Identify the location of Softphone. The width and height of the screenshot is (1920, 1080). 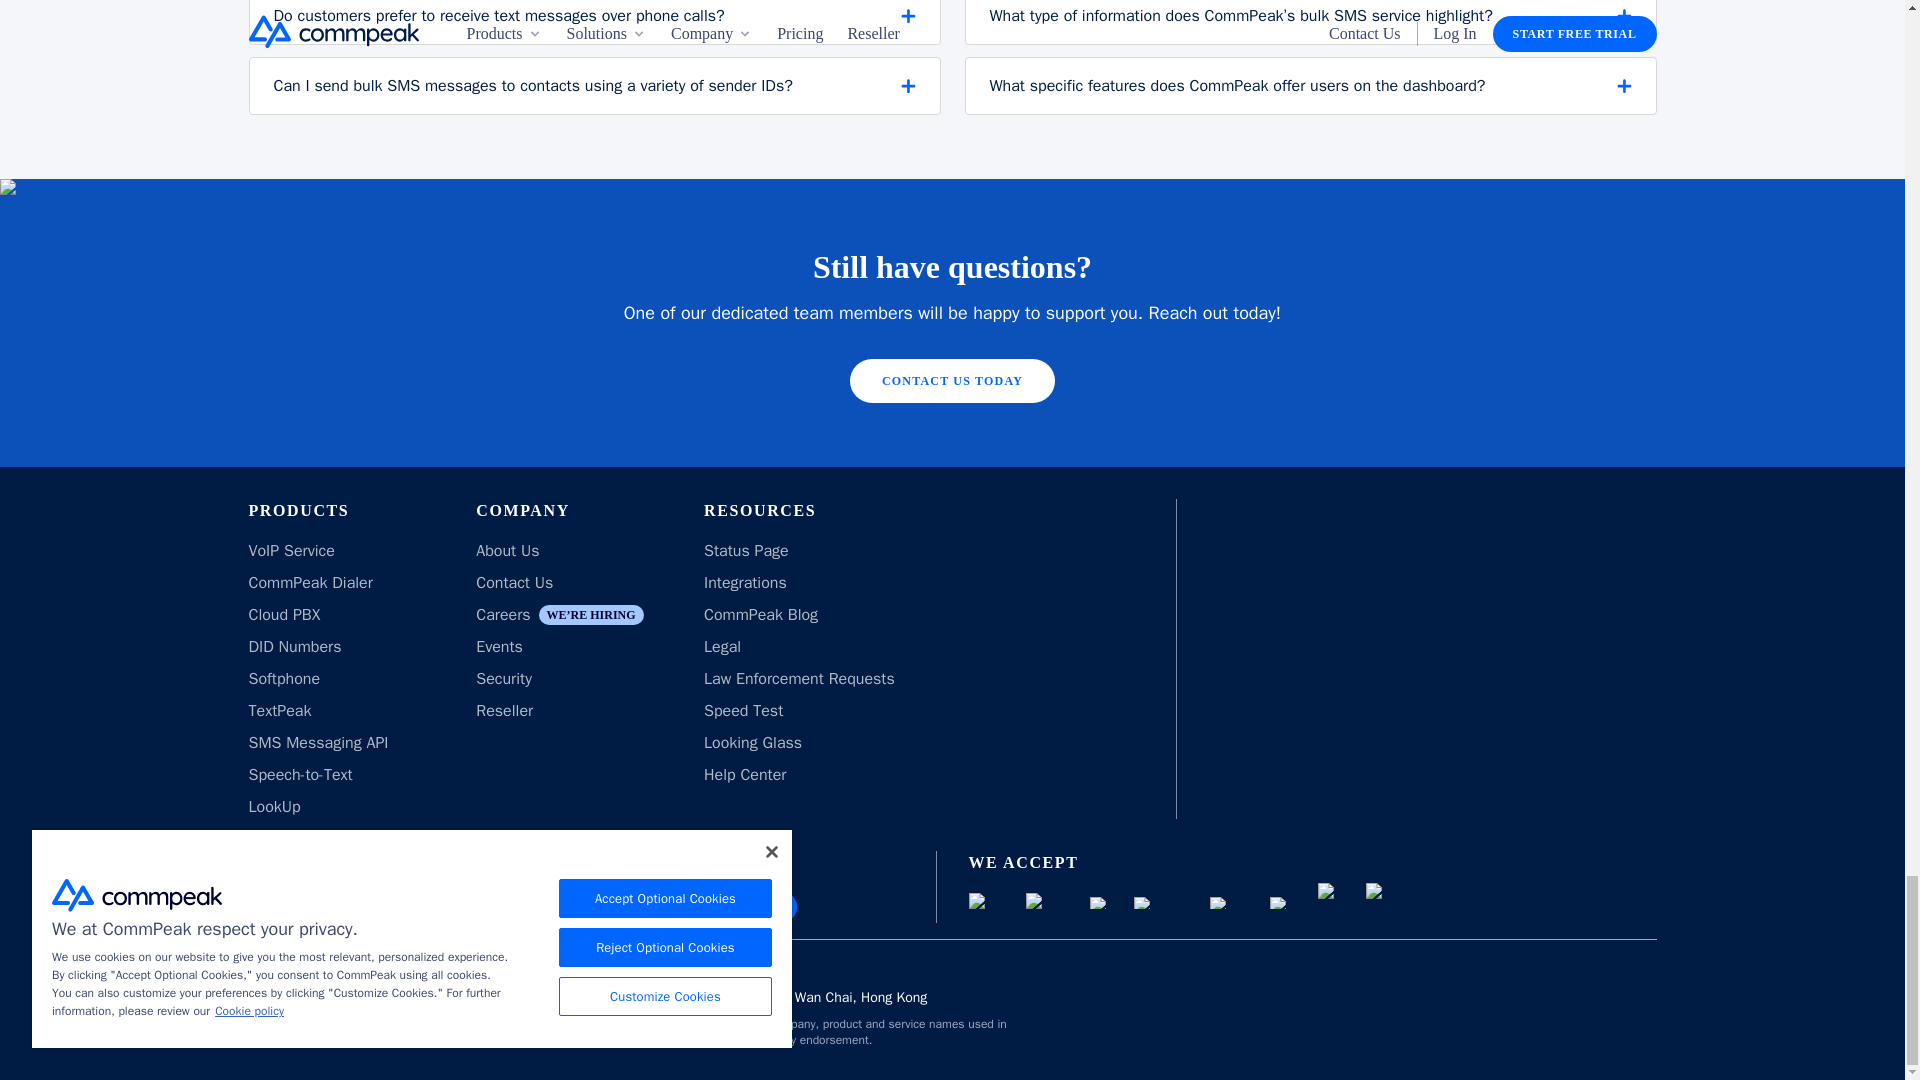
(284, 678).